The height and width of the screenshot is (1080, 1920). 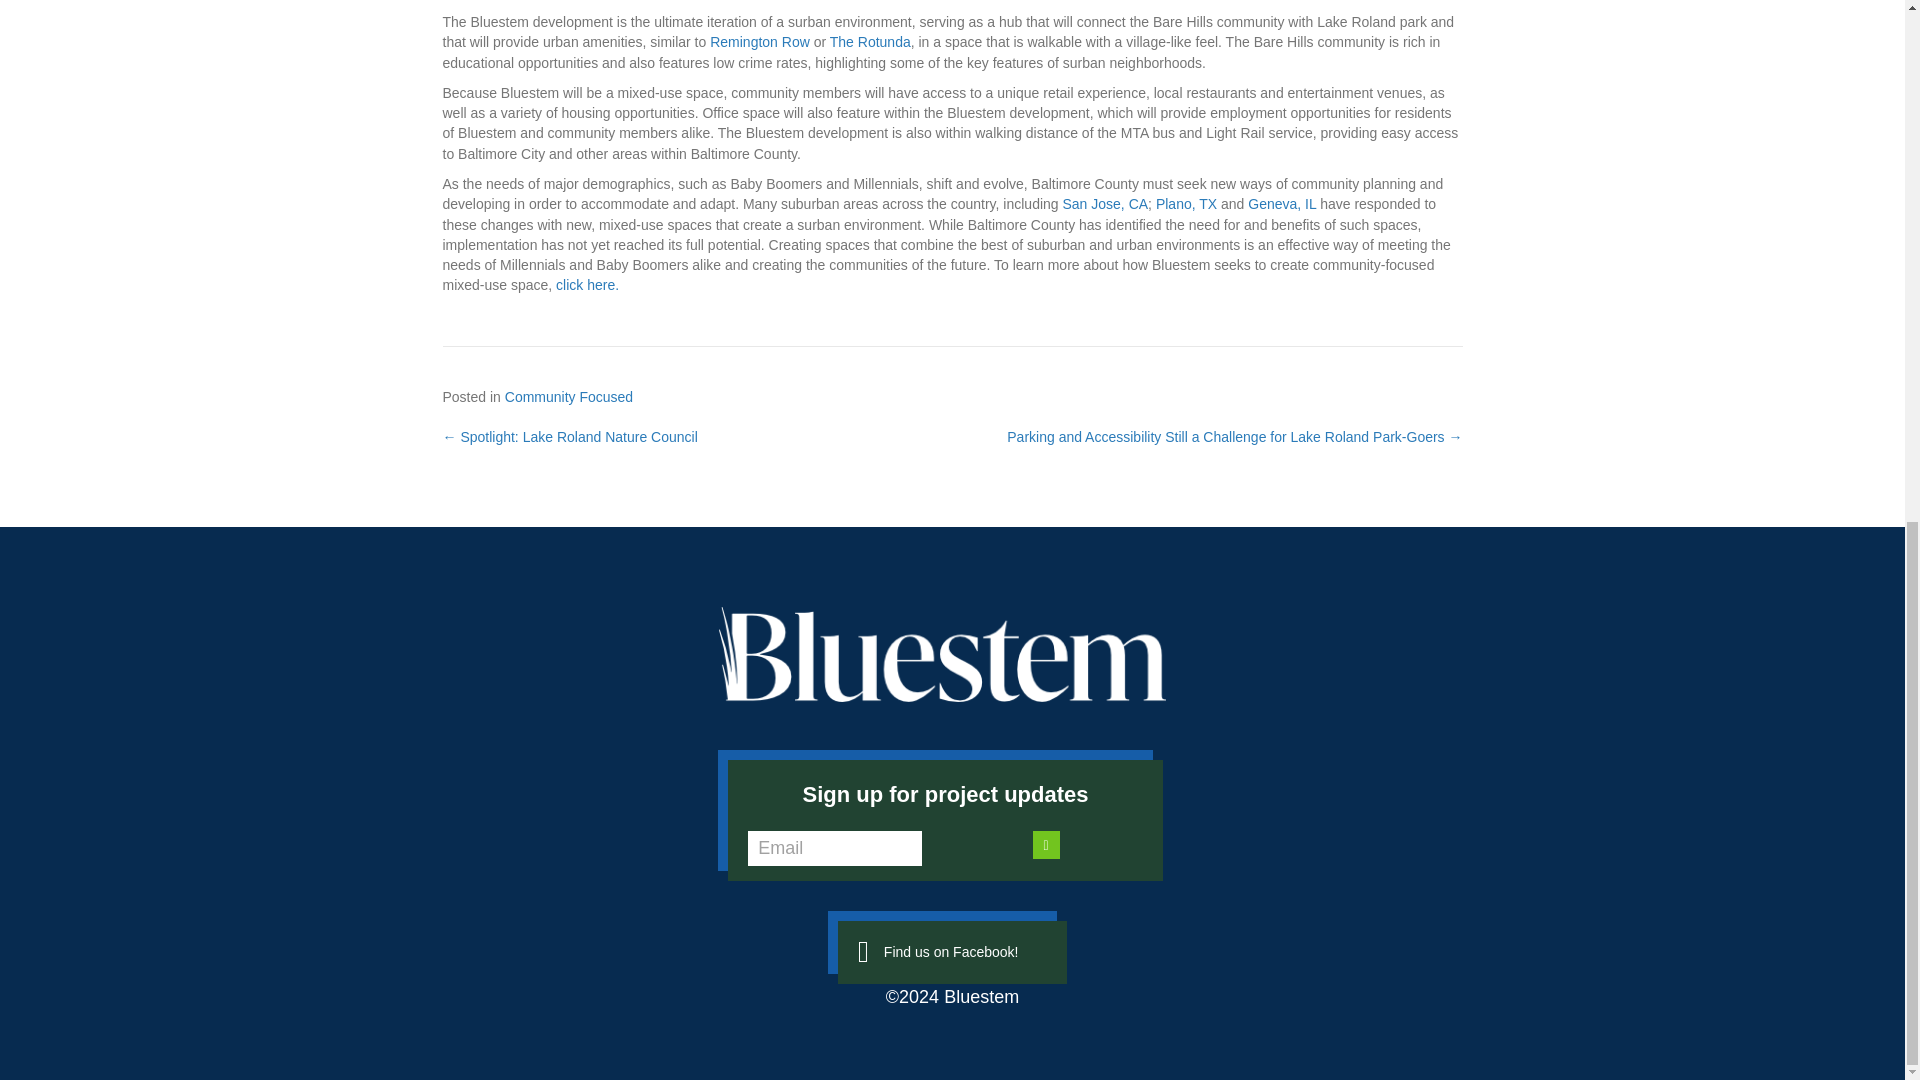 I want to click on The Rotunda, so click(x=870, y=41).